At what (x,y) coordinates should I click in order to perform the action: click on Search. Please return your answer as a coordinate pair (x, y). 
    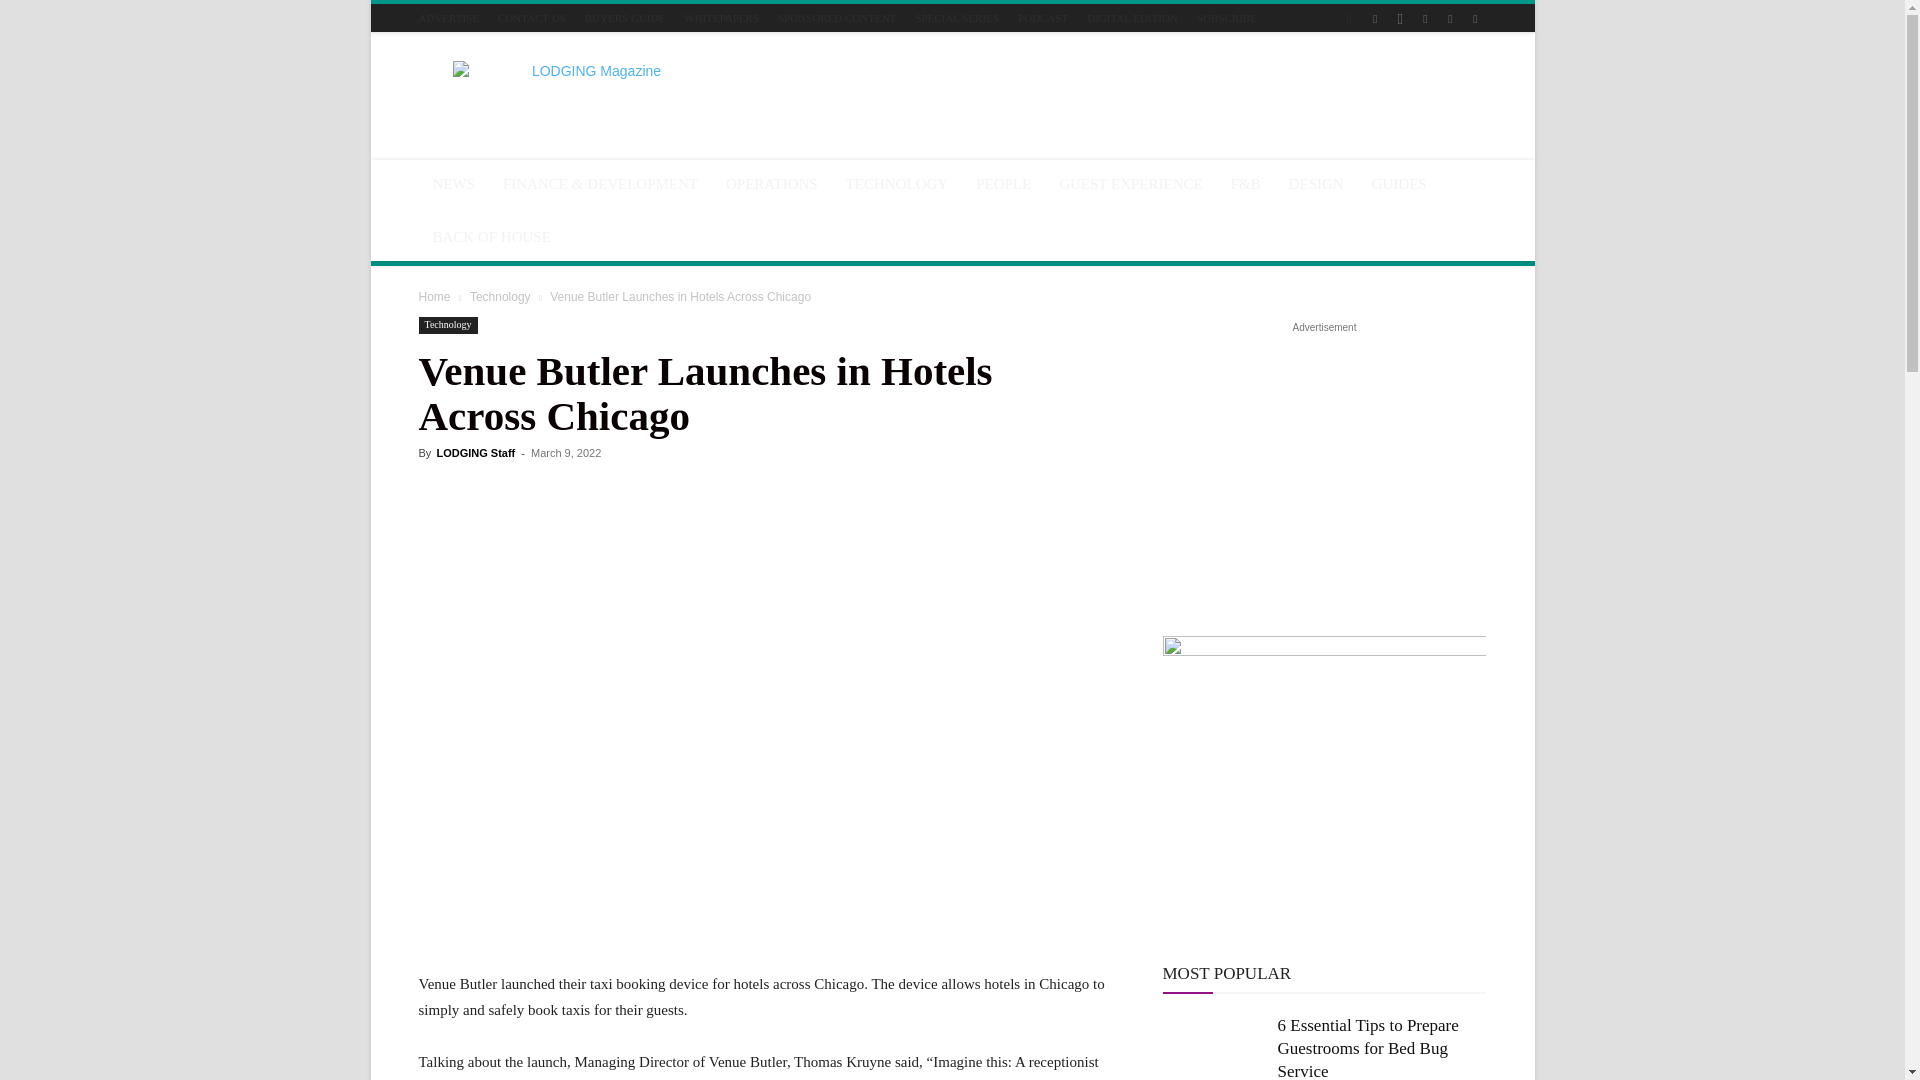
    Looking at the image, I should click on (1430, 88).